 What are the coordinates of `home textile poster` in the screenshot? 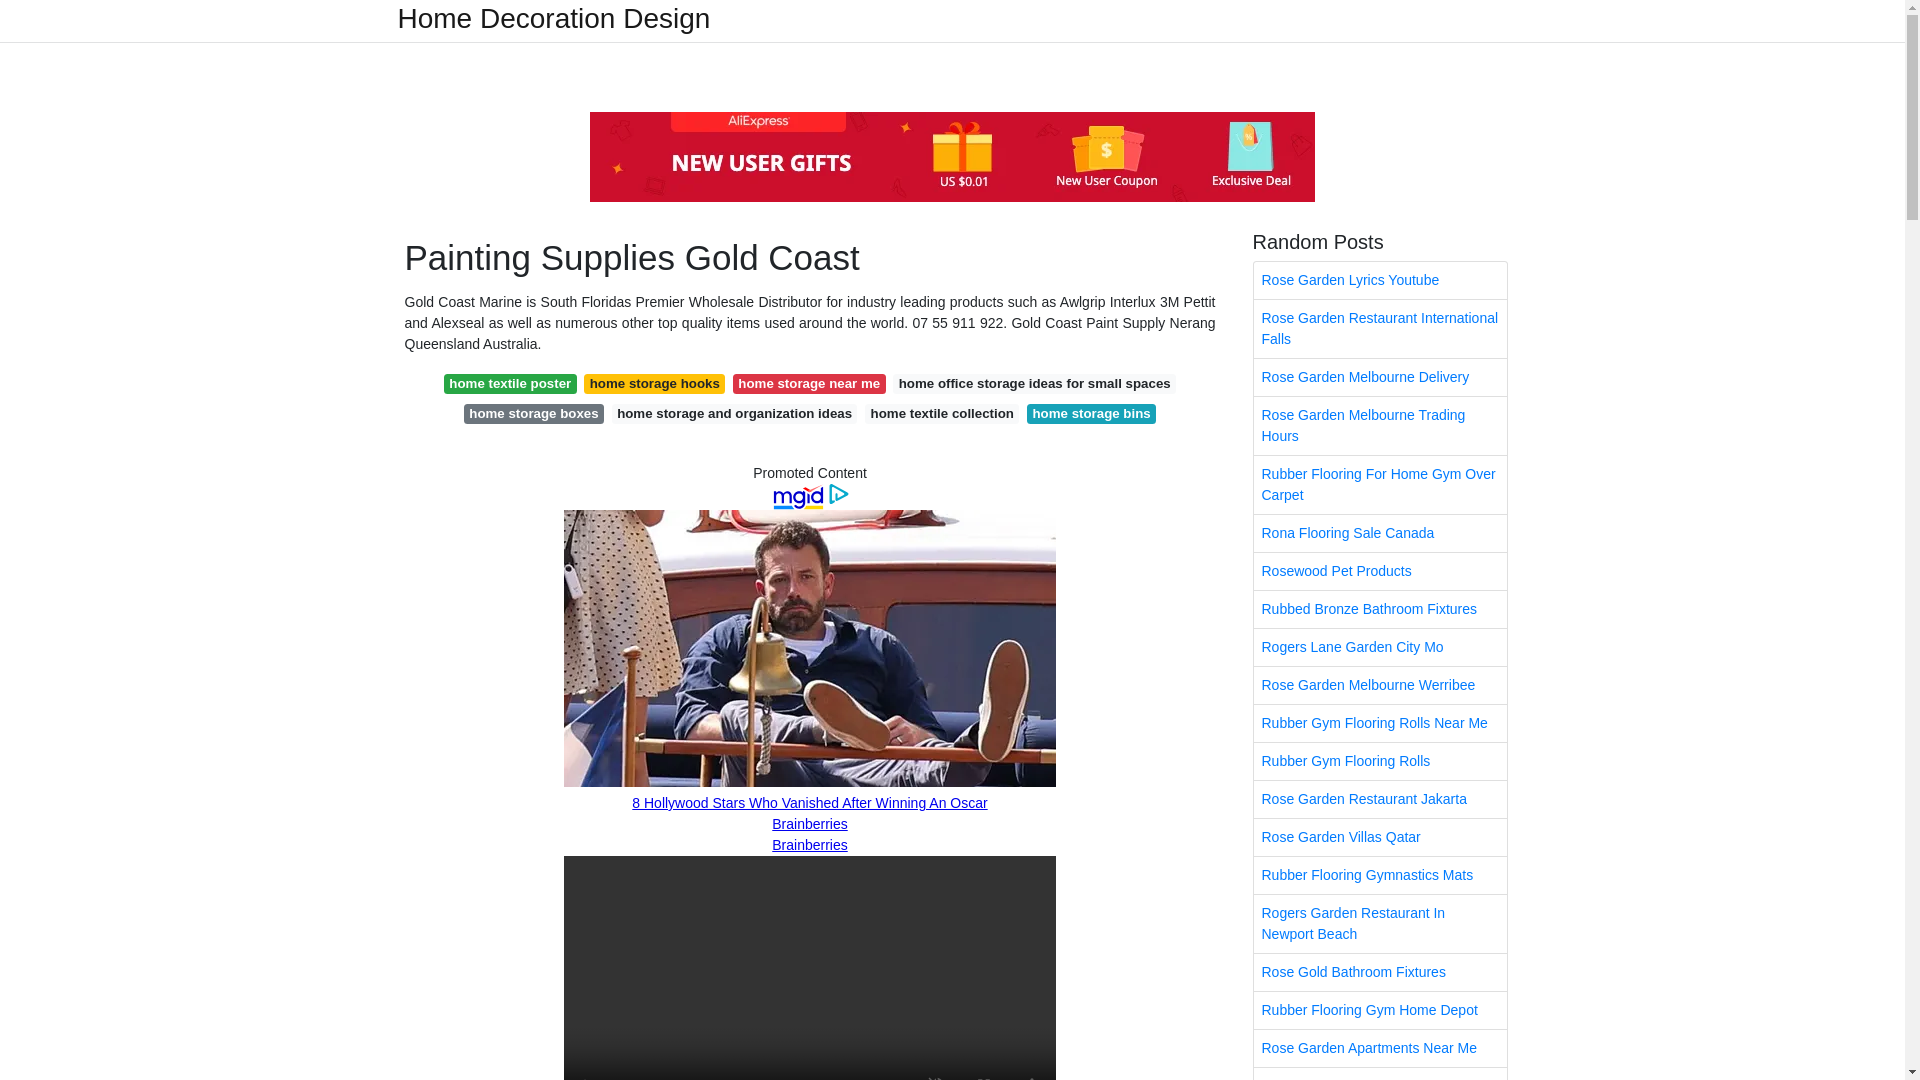 It's located at (510, 384).